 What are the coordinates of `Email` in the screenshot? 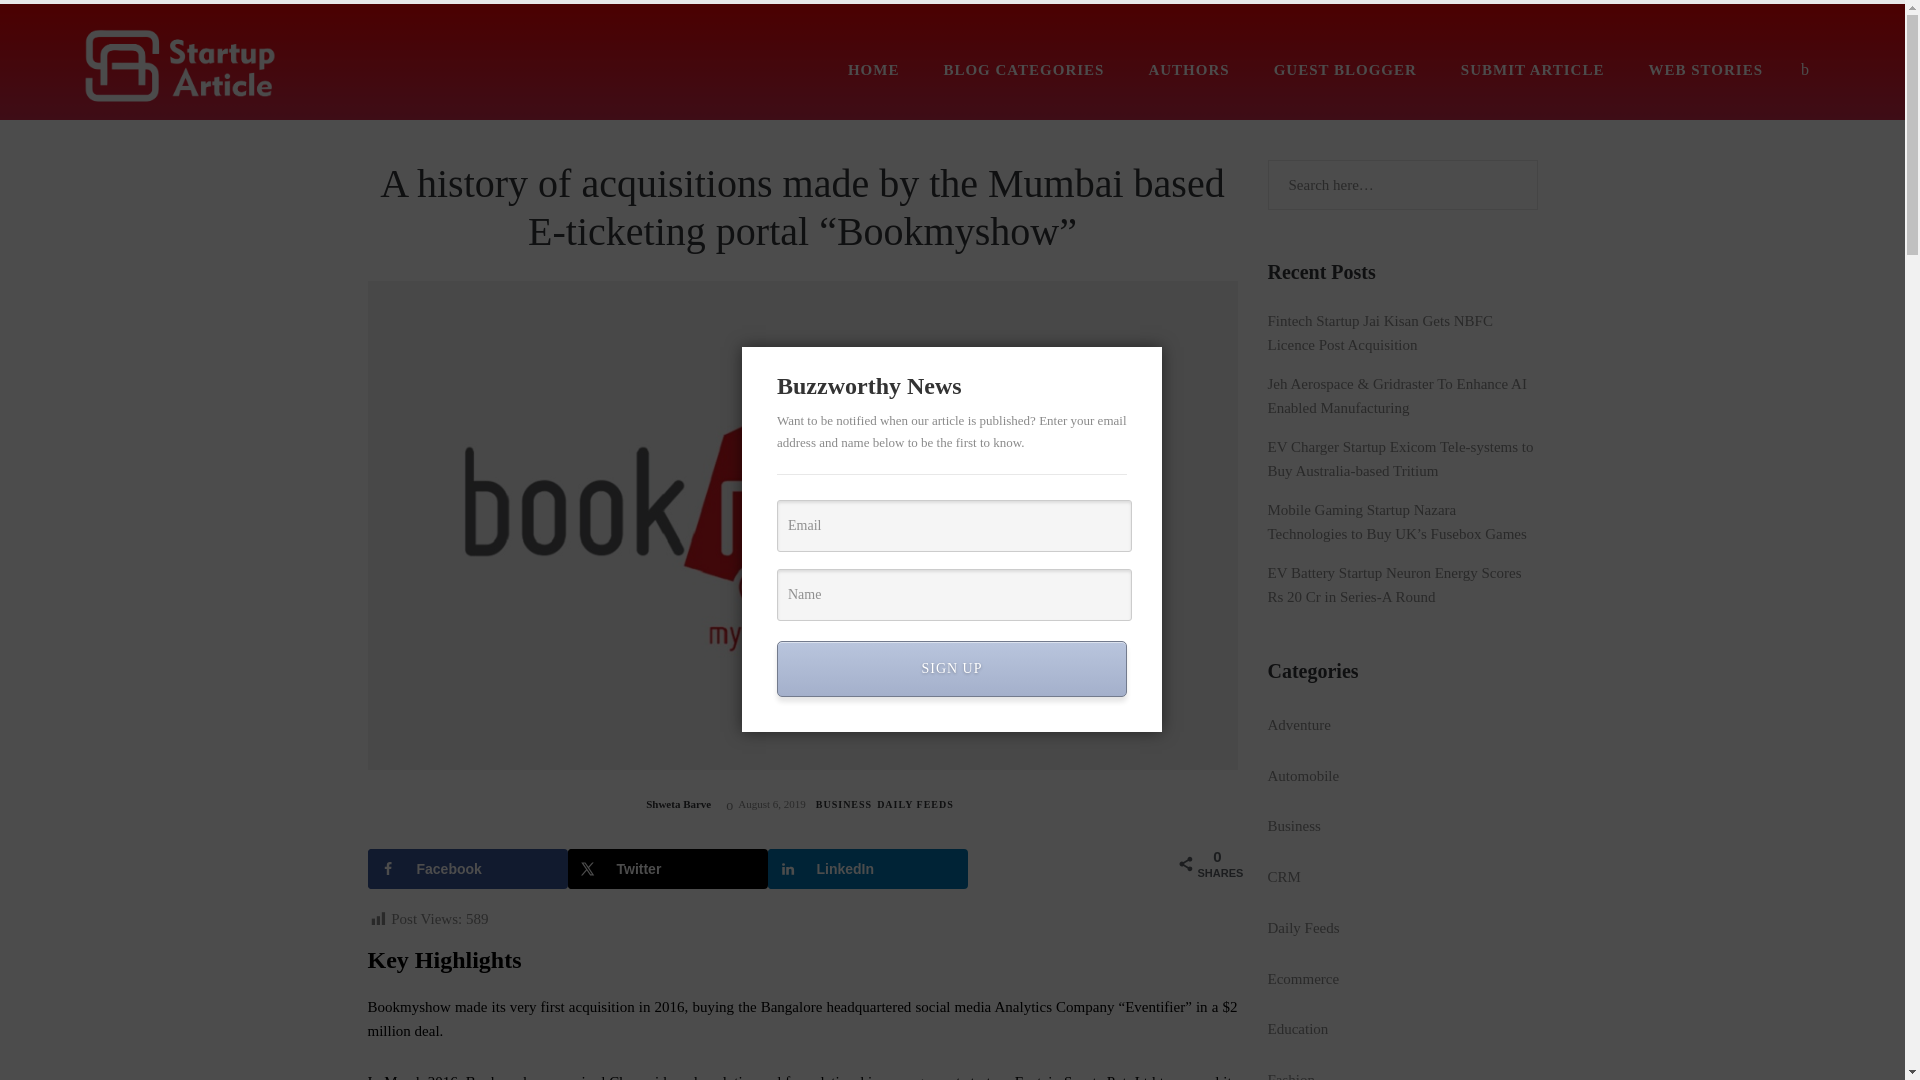 It's located at (954, 526).